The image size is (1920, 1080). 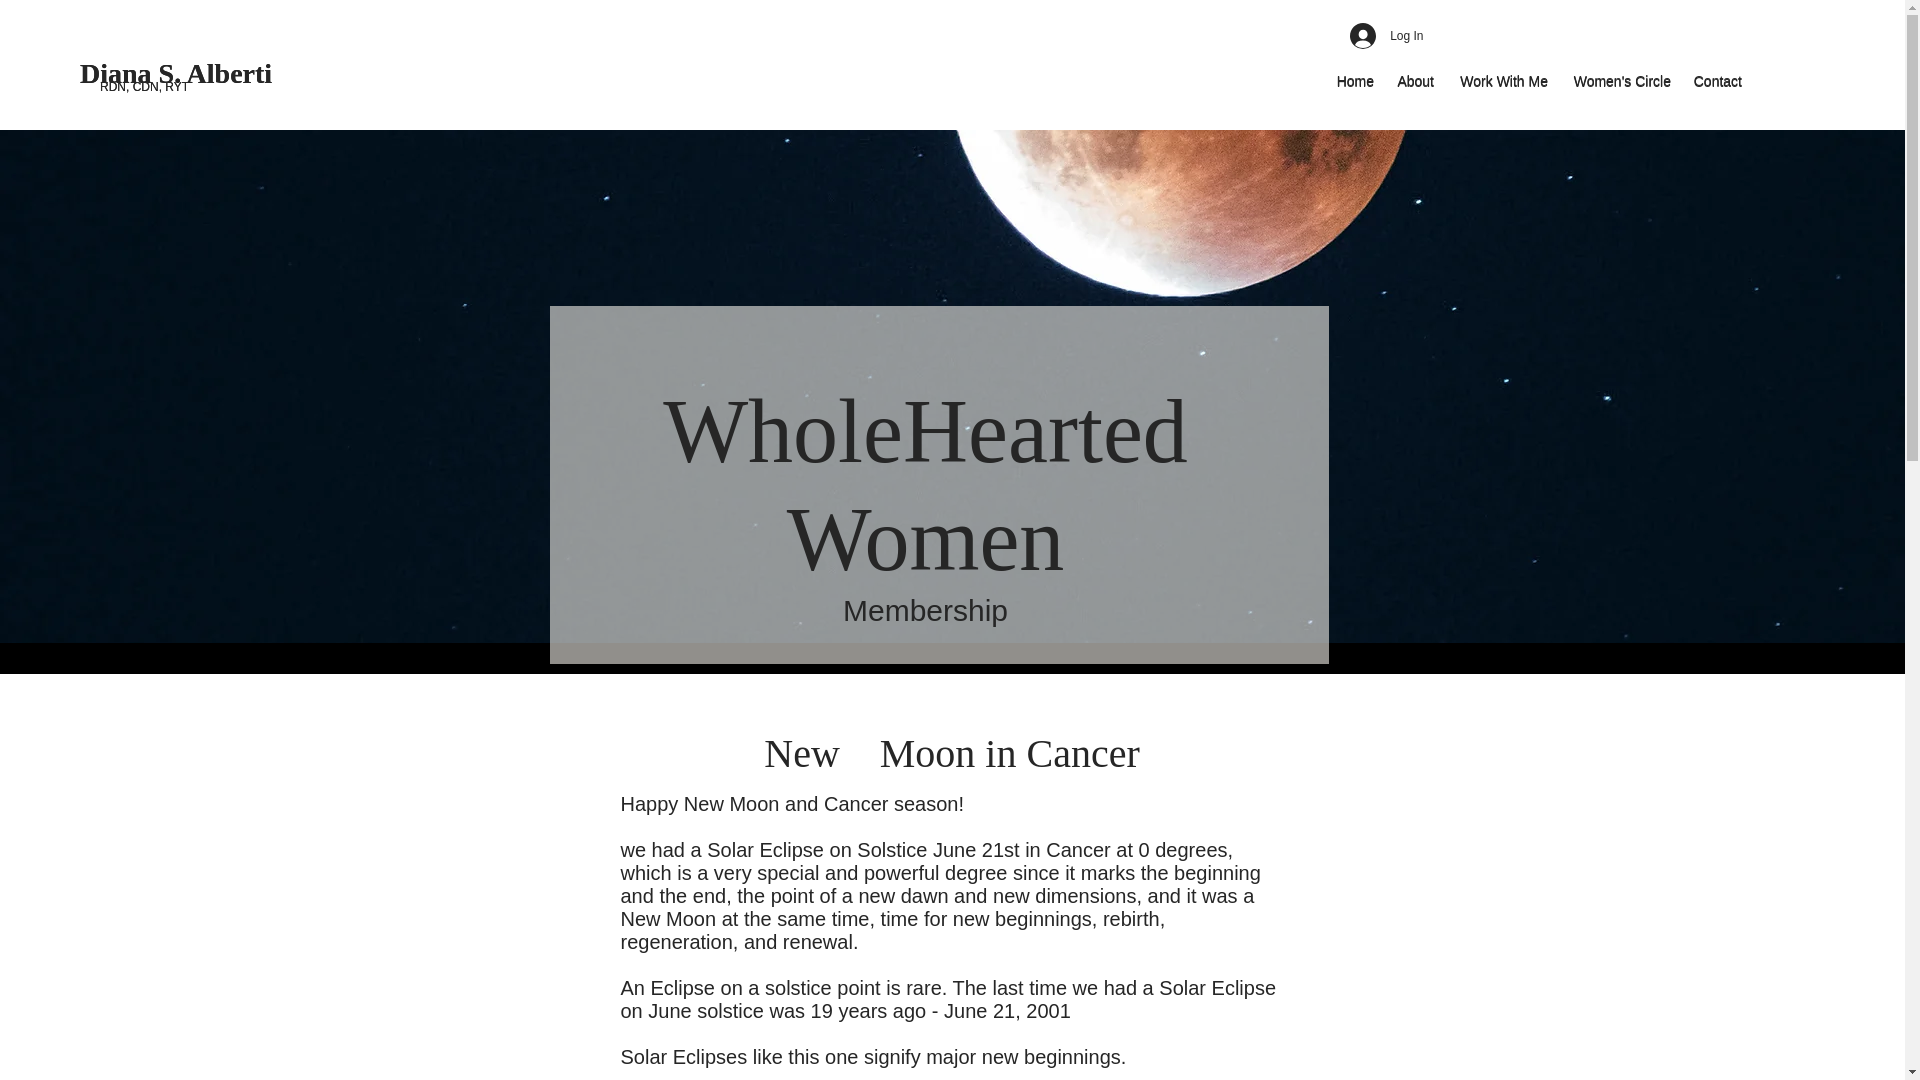 I want to click on Work With Me, so click(x=1500, y=80).